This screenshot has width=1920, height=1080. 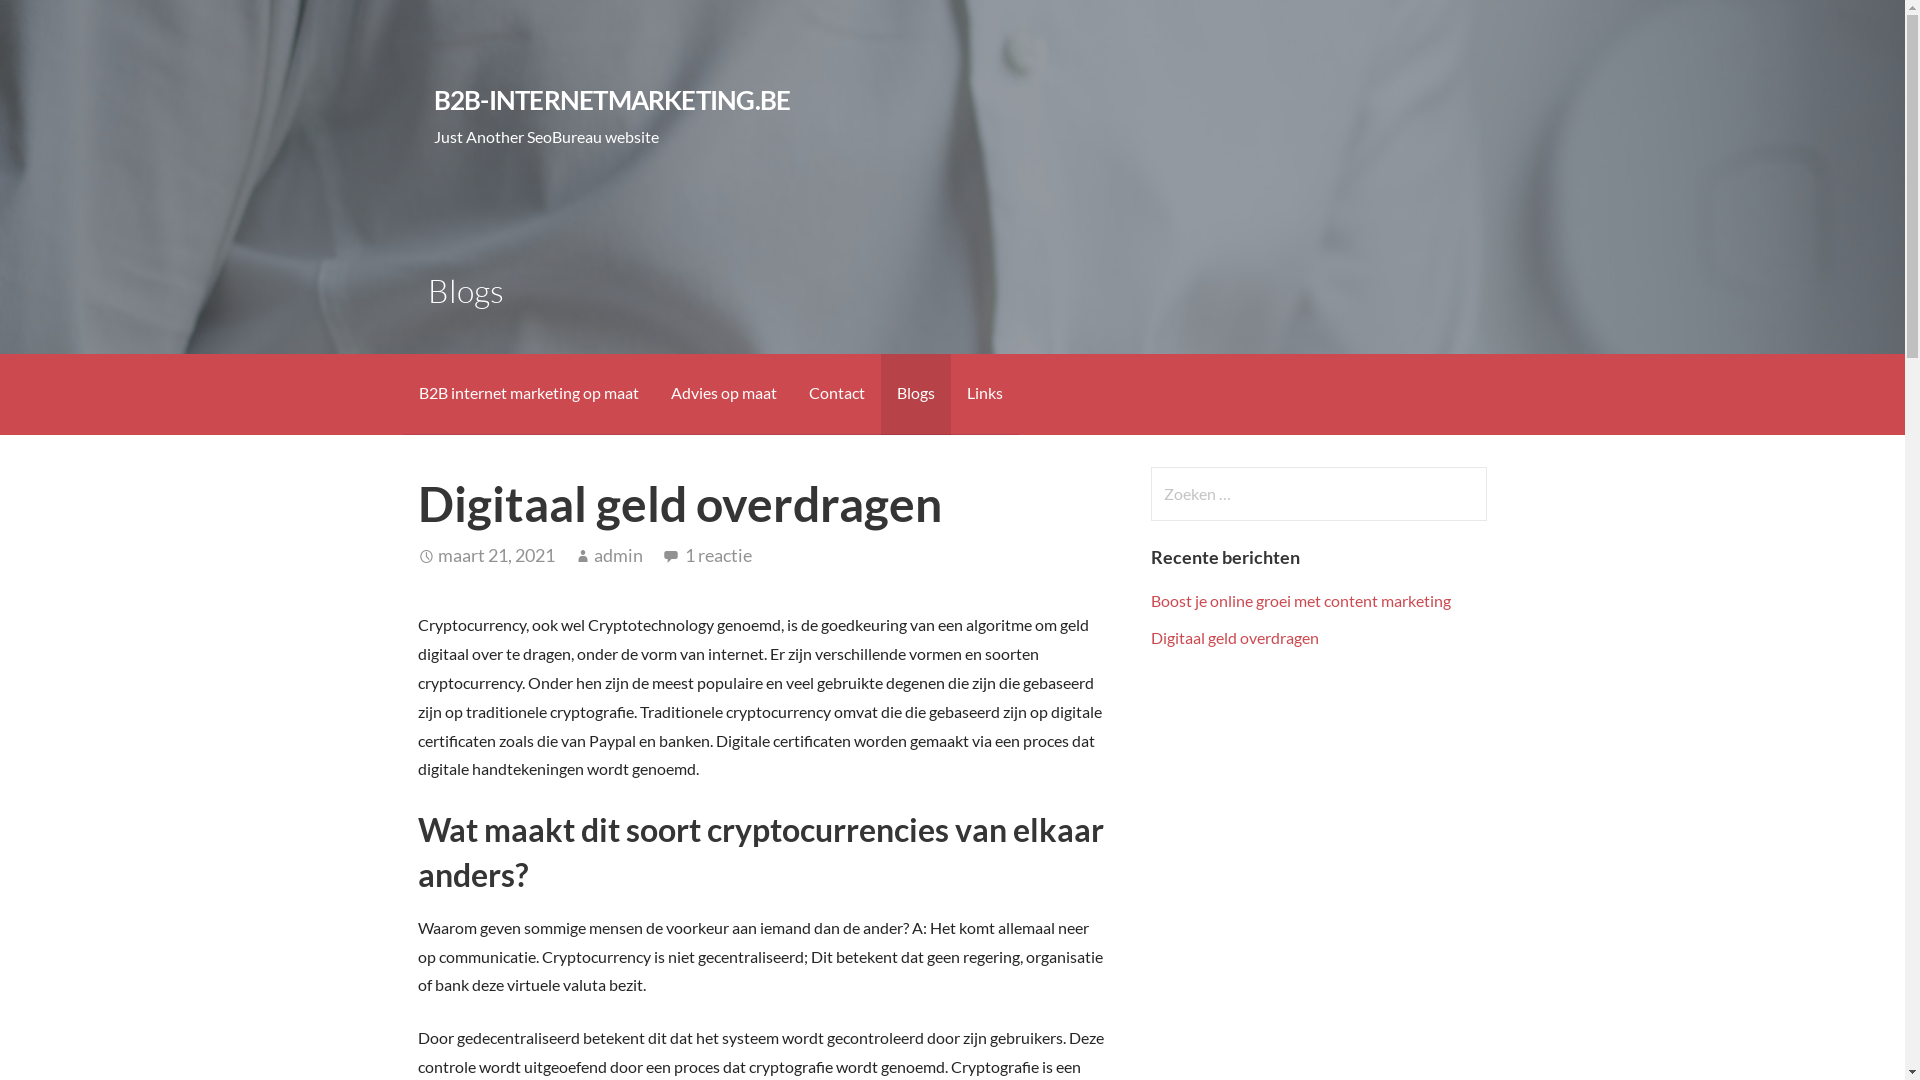 What do you see at coordinates (1235, 638) in the screenshot?
I see `Digitaal geld overdragen` at bounding box center [1235, 638].